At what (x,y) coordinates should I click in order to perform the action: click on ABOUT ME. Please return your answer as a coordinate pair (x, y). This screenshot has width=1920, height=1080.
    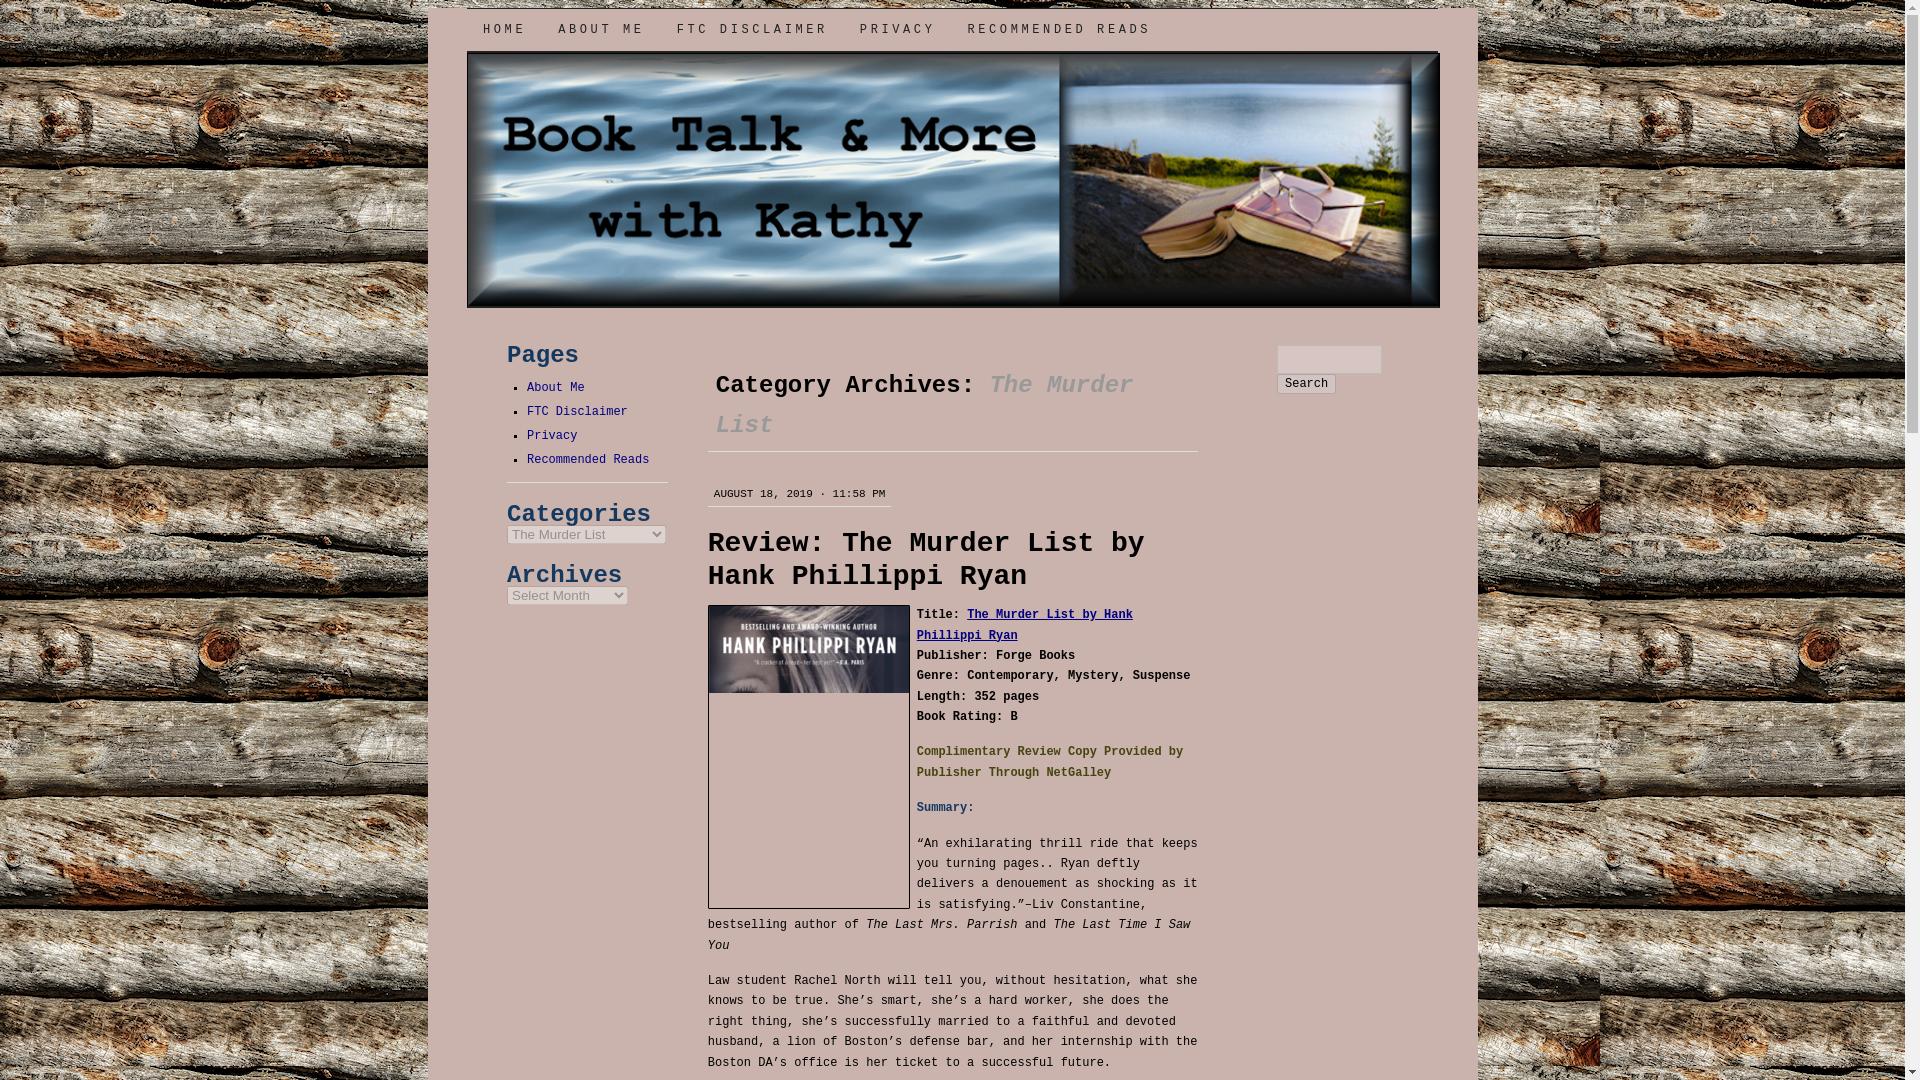
    Looking at the image, I should click on (600, 29).